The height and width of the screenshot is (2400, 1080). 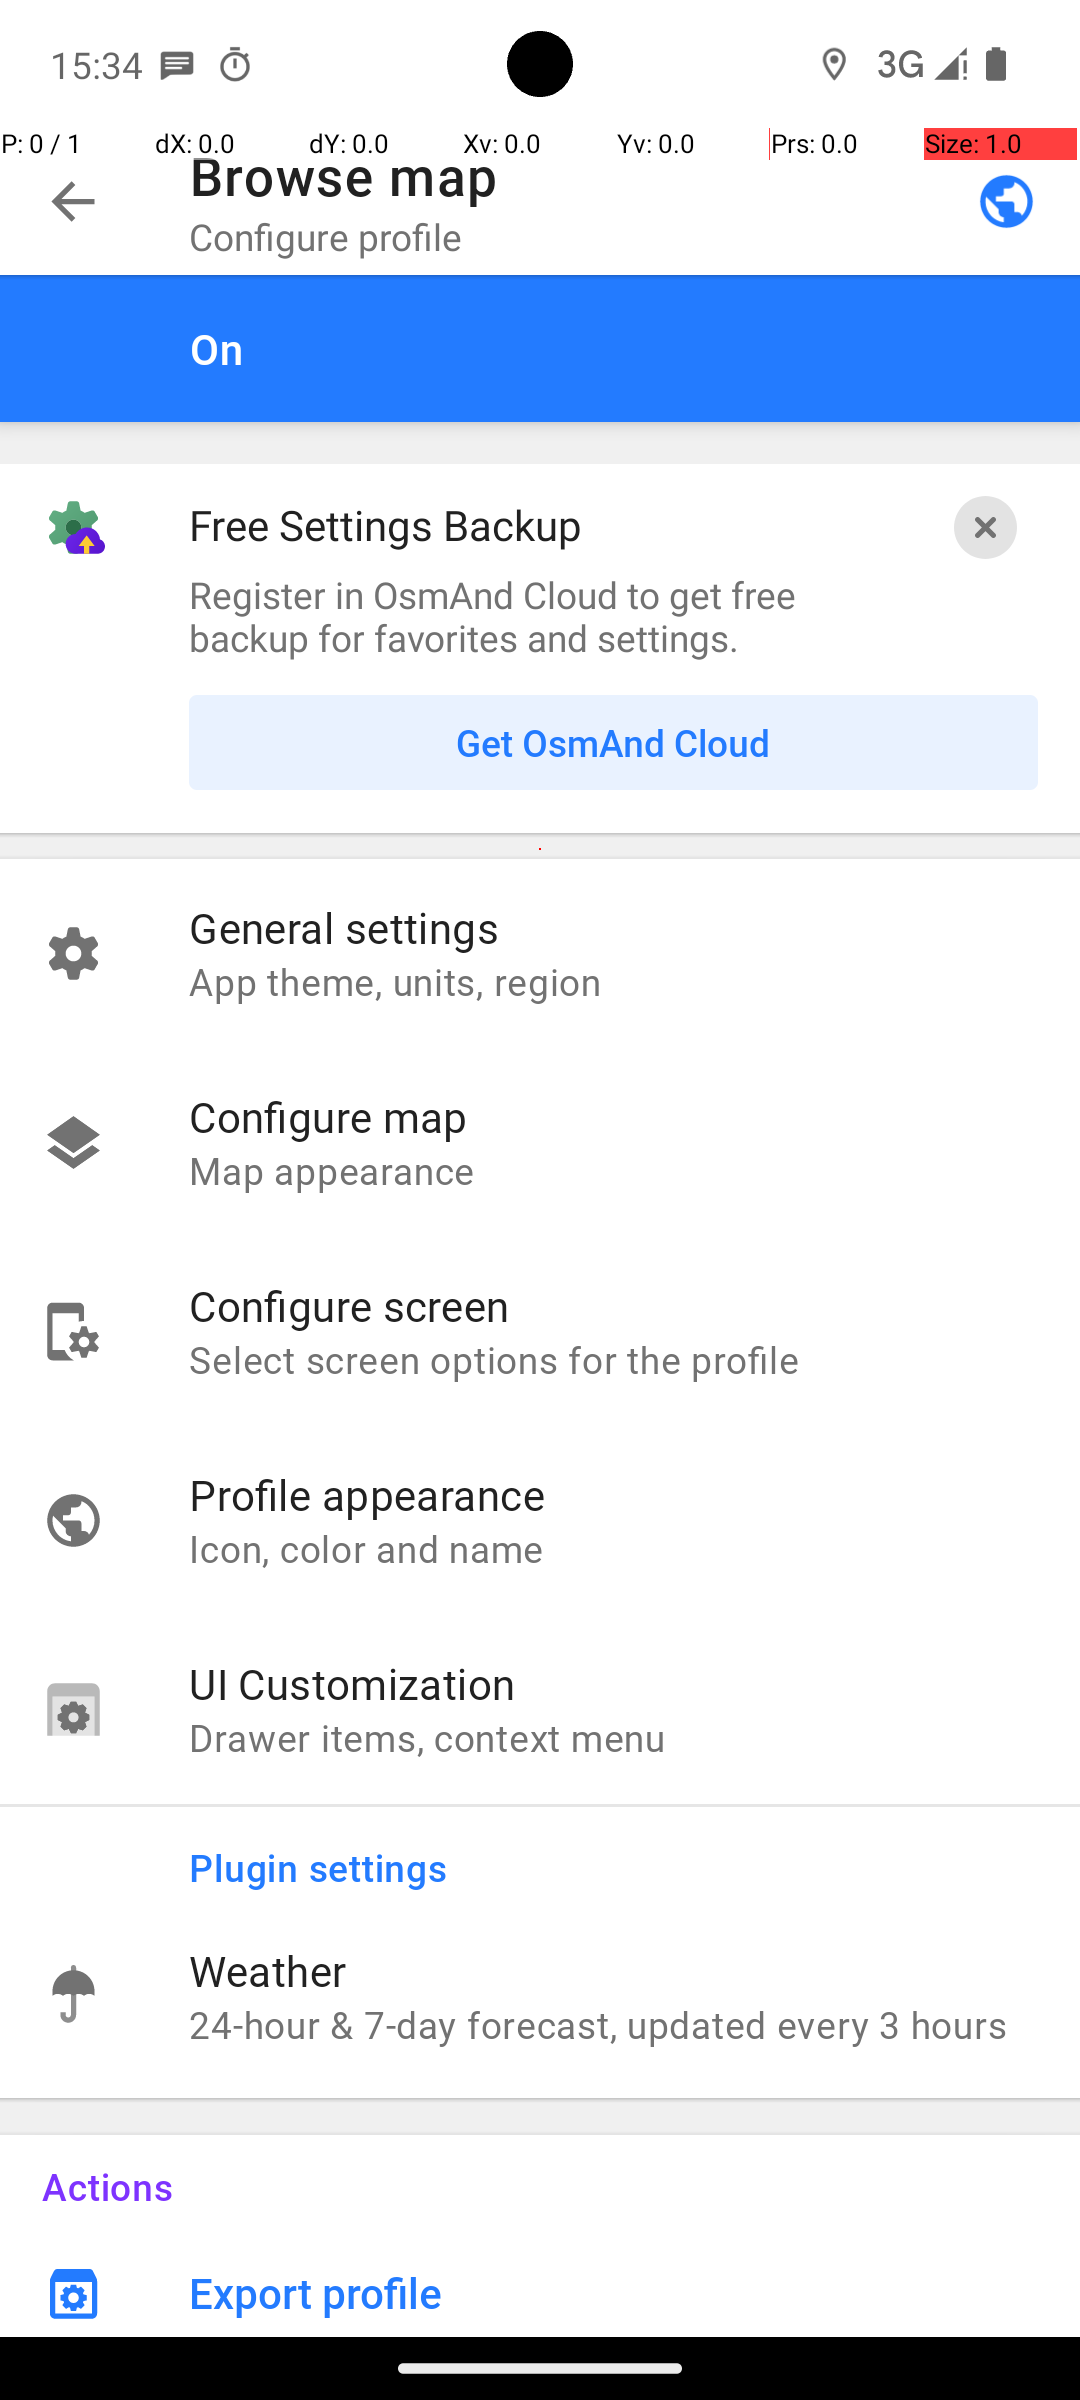 What do you see at coordinates (614, 981) in the screenshot?
I see `App theme, units, region` at bounding box center [614, 981].